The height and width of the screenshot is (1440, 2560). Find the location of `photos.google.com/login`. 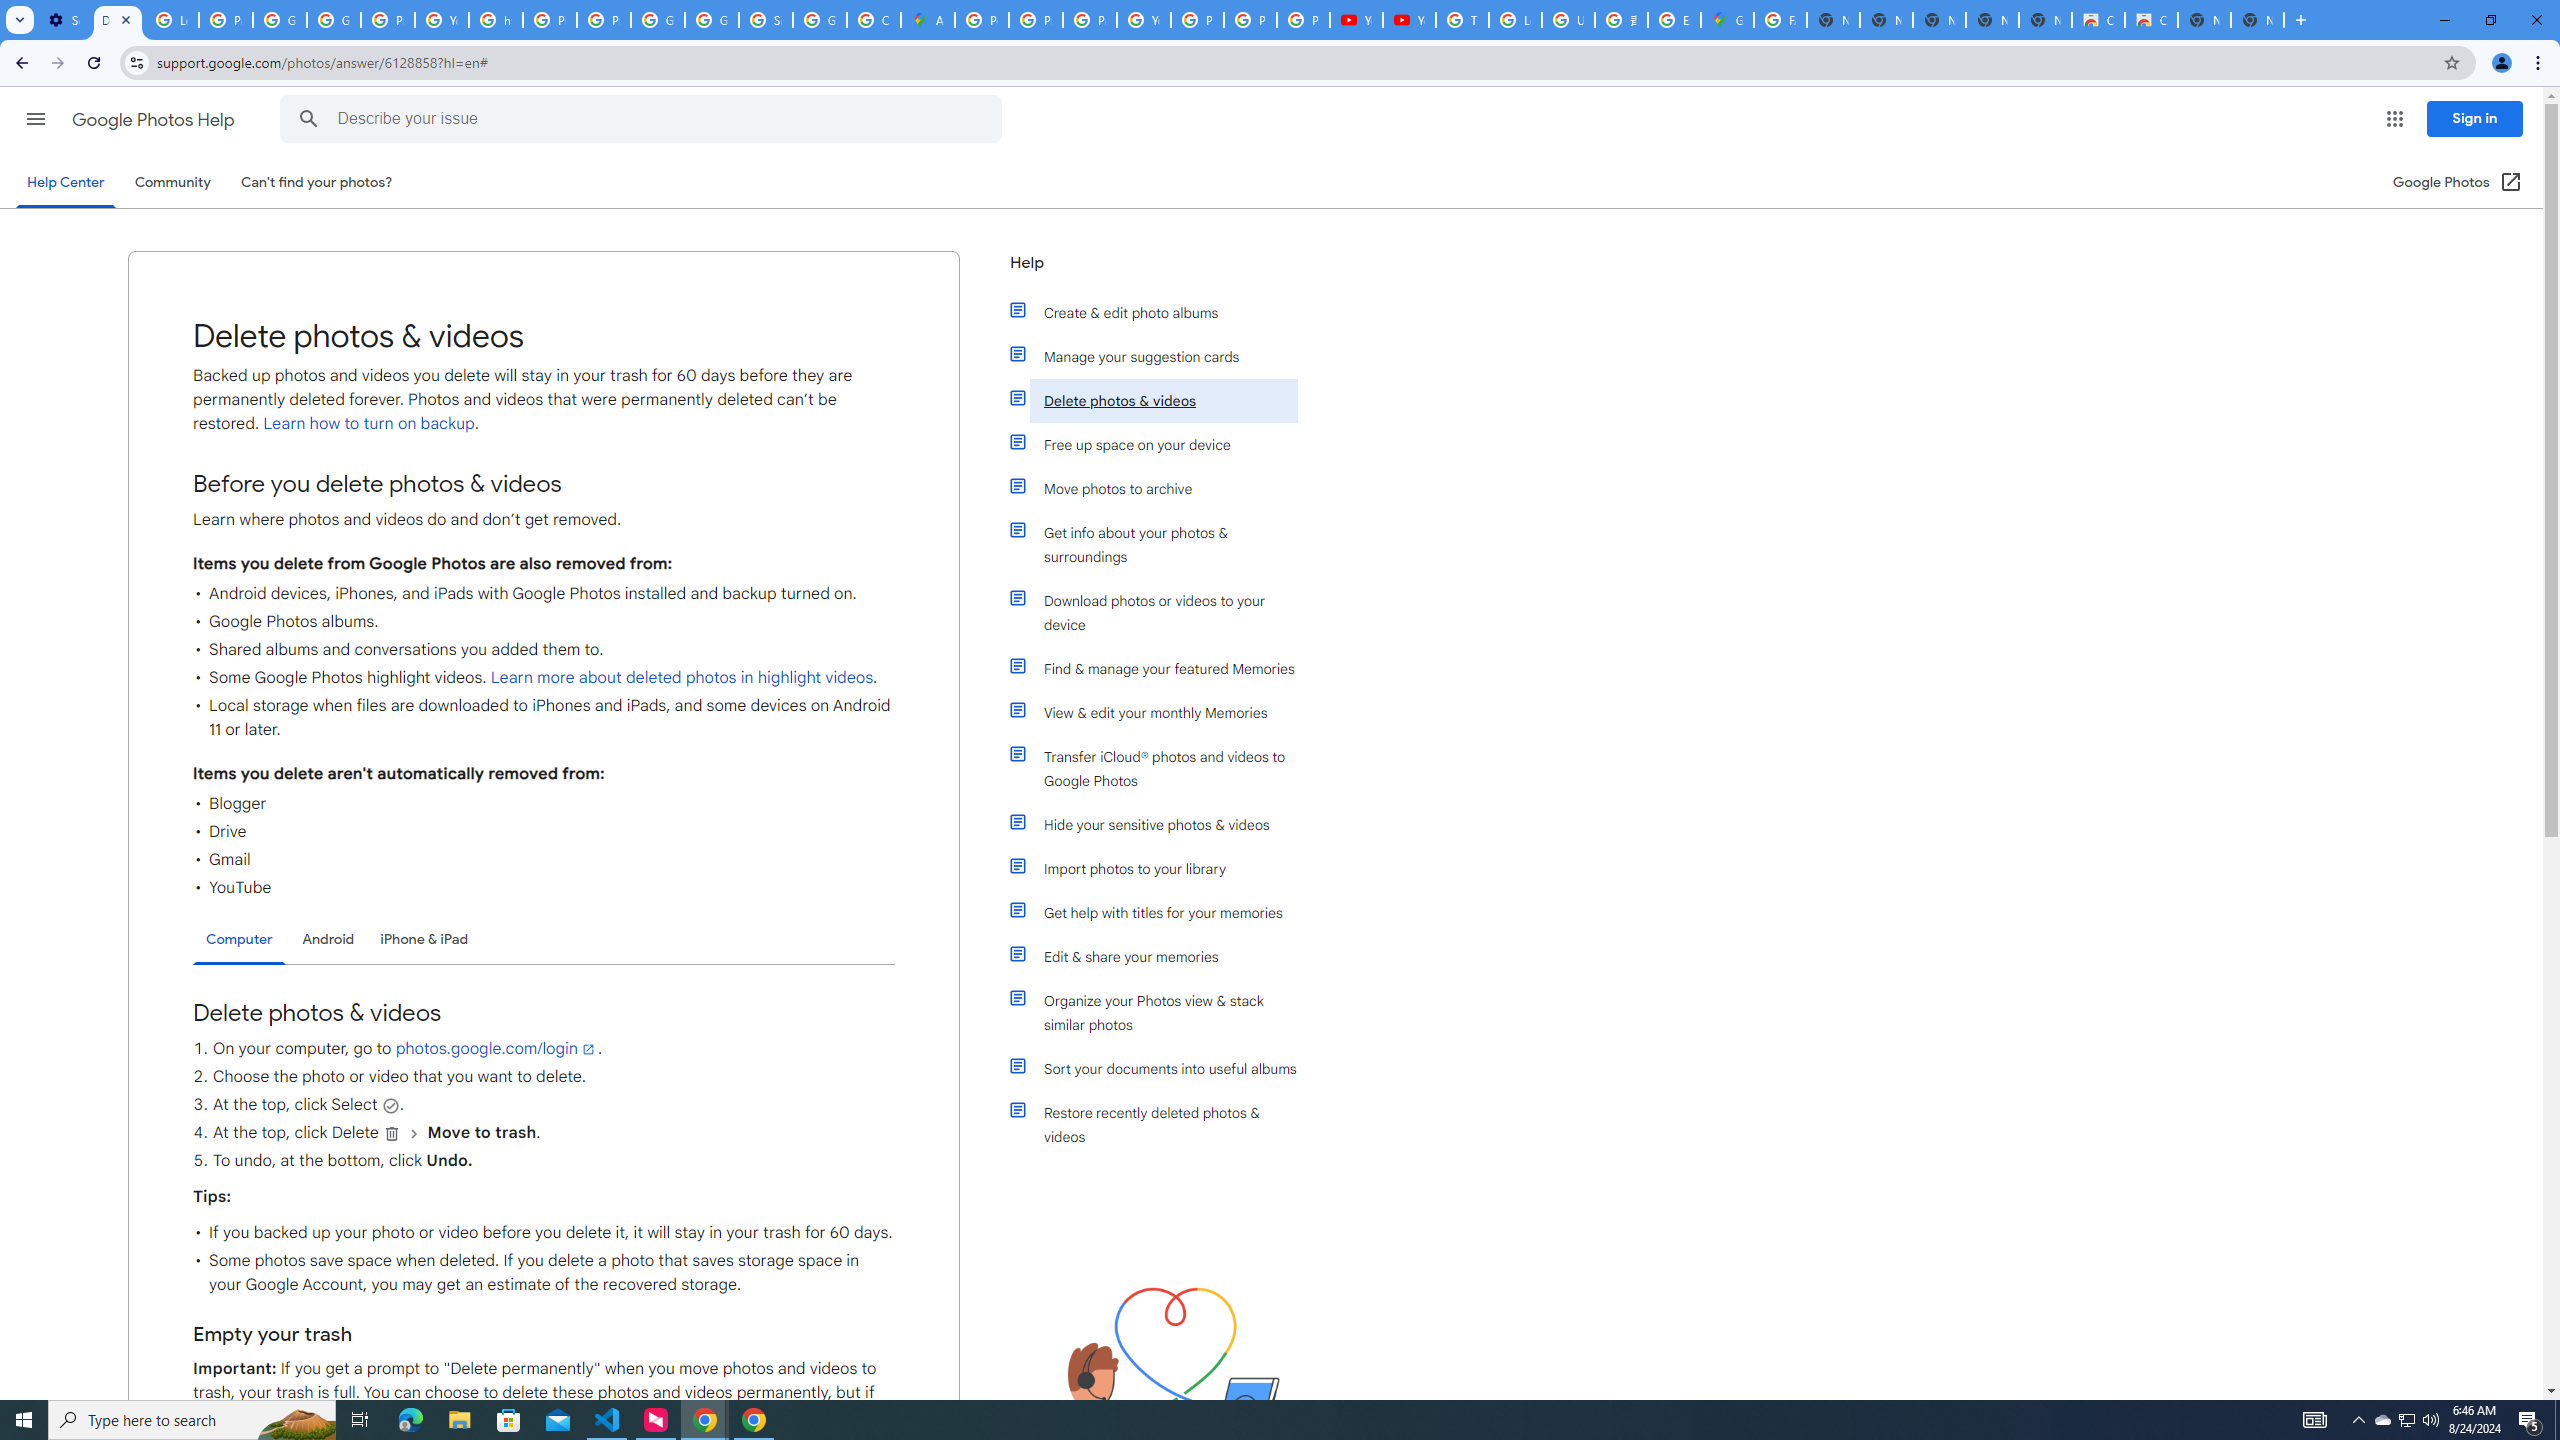

photos.google.com/login is located at coordinates (496, 1048).